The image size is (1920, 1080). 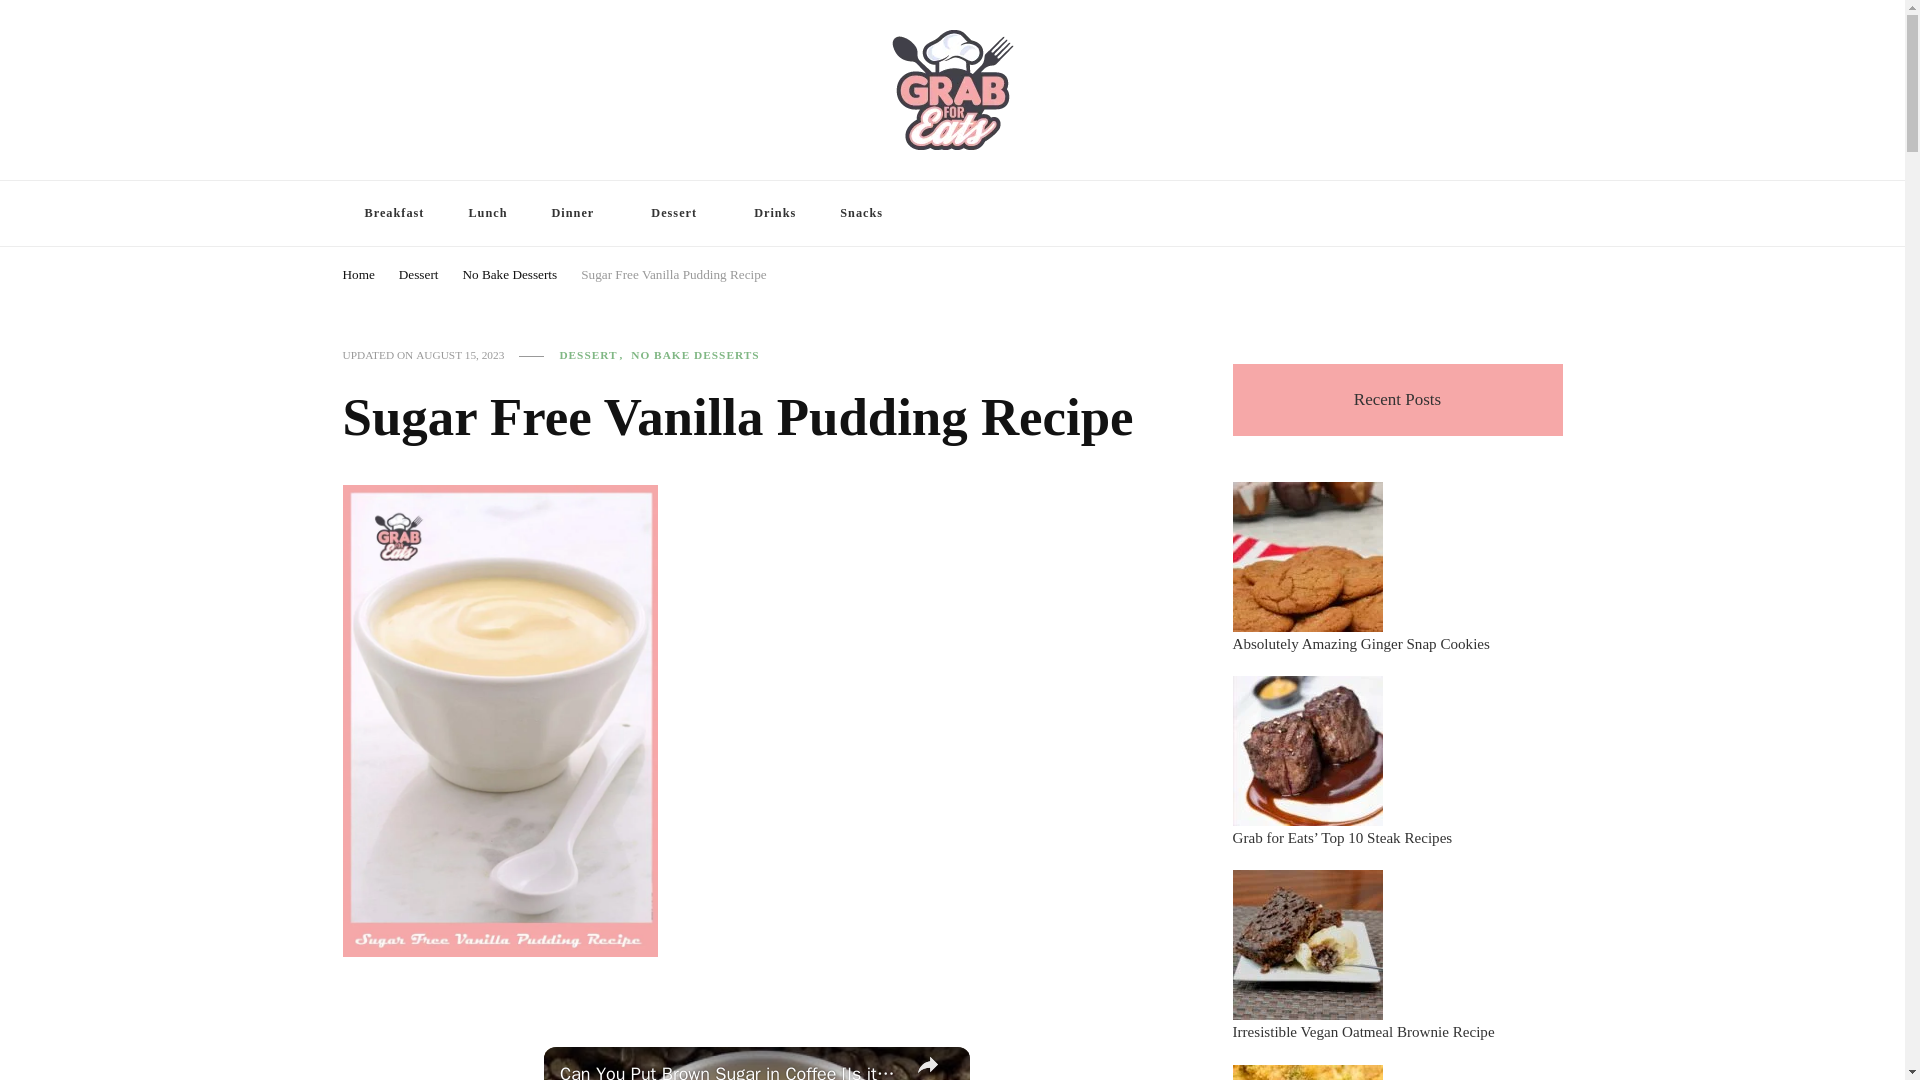 I want to click on Breakfast, so click(x=393, y=214).